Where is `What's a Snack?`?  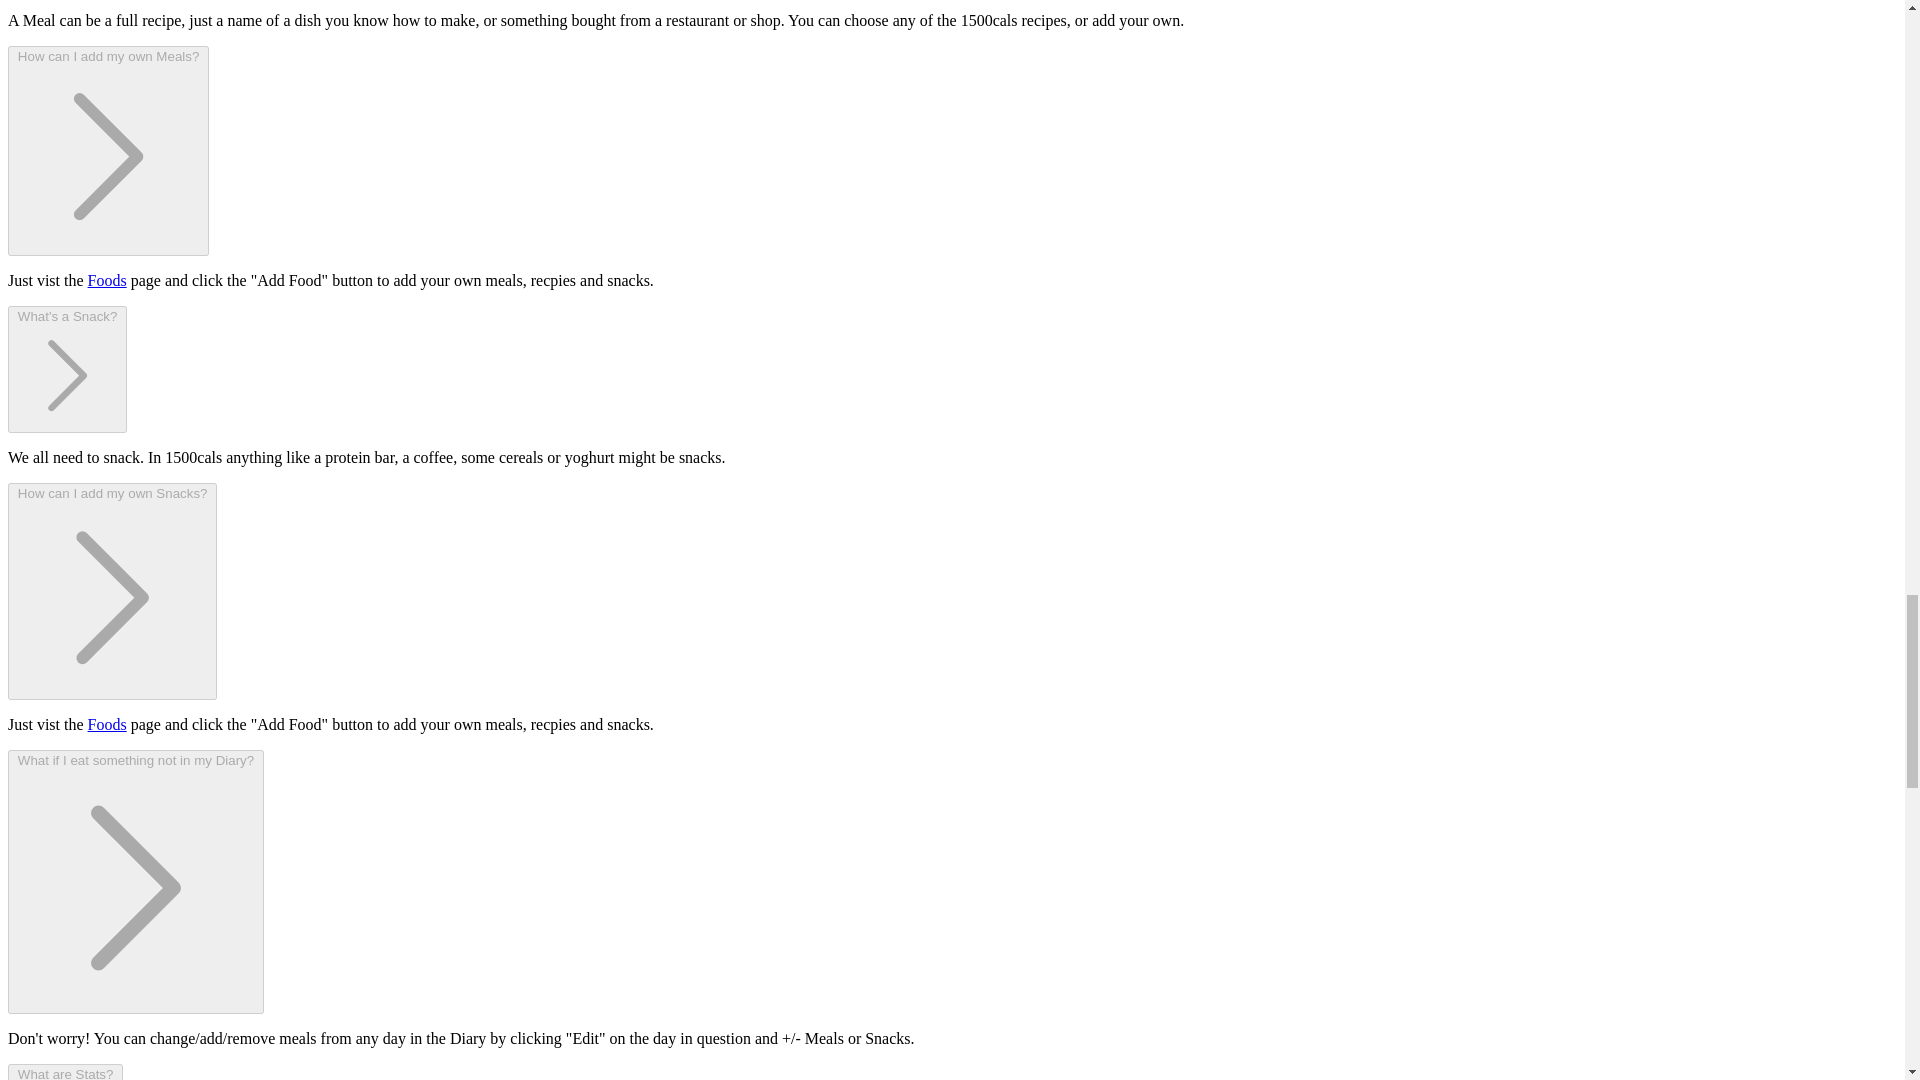
What's a Snack? is located at coordinates (66, 369).